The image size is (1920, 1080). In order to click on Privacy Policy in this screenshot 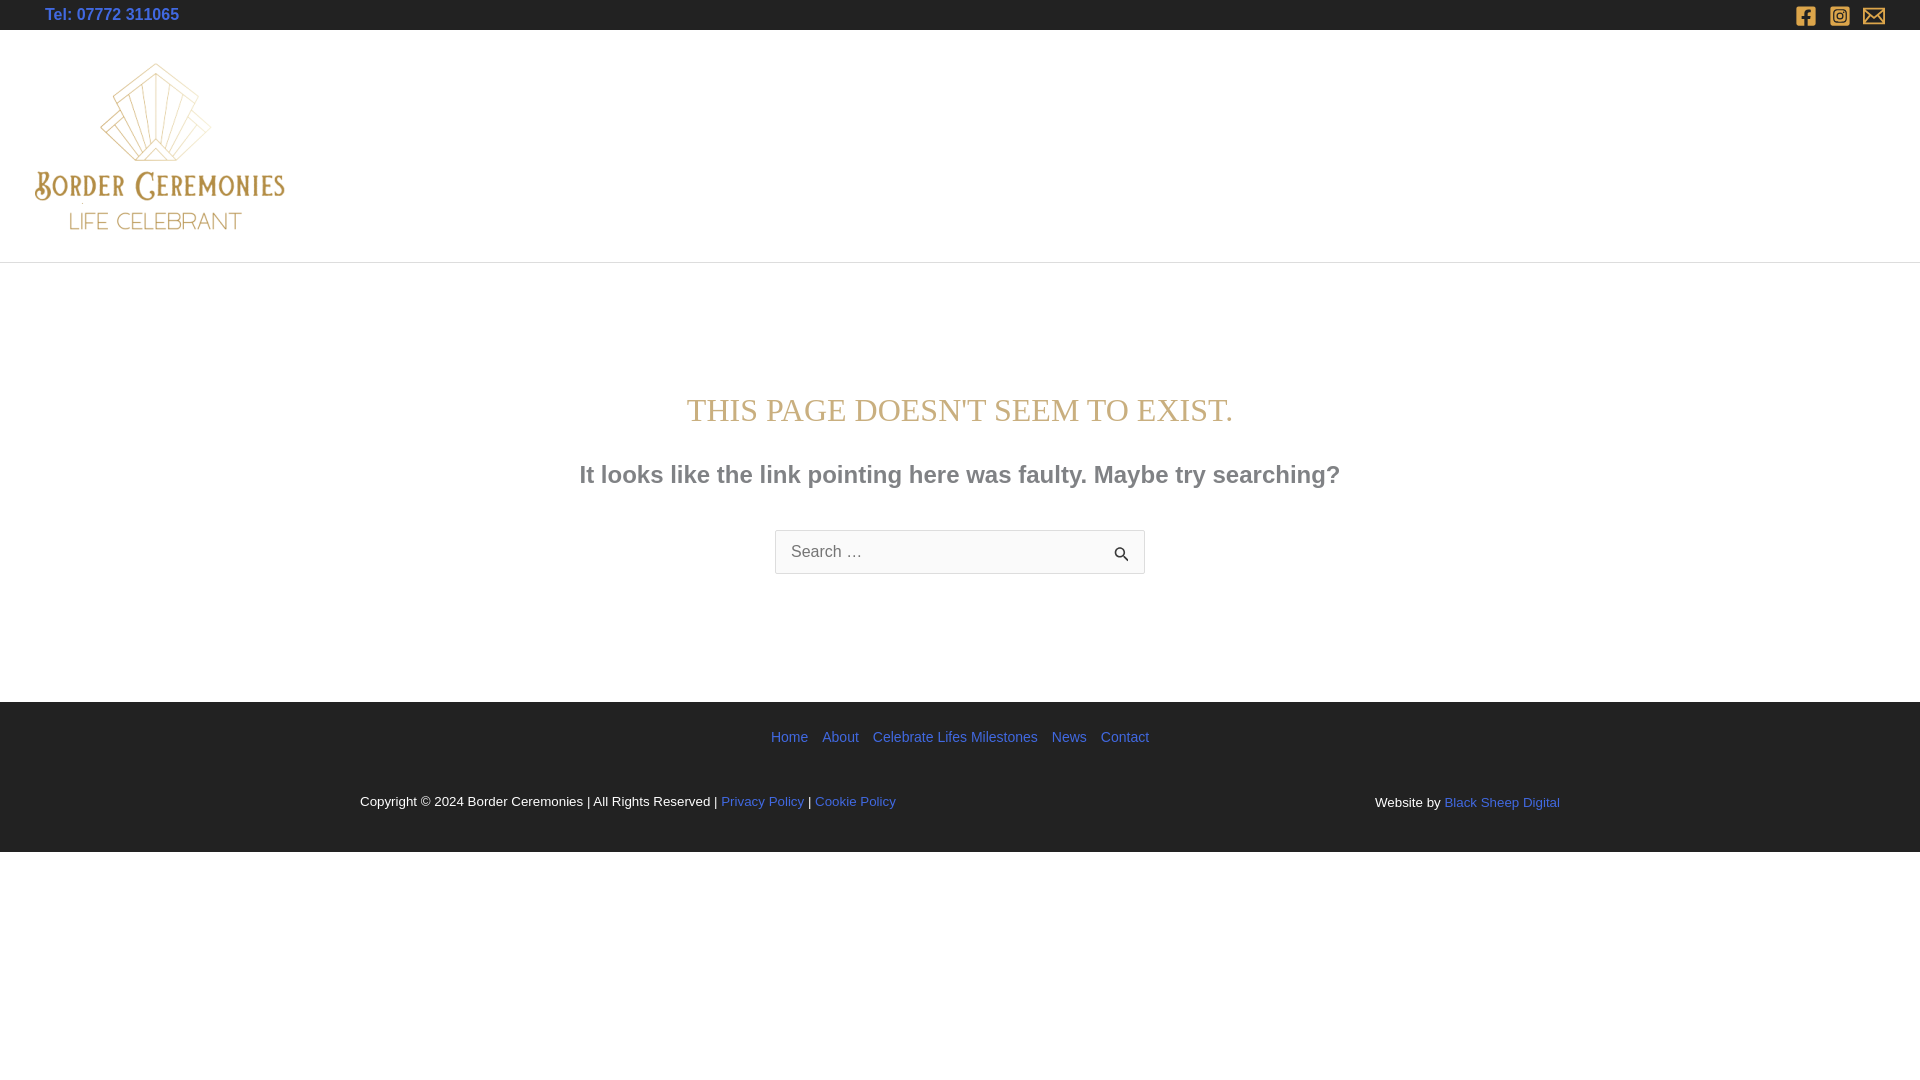, I will do `click(762, 800)`.